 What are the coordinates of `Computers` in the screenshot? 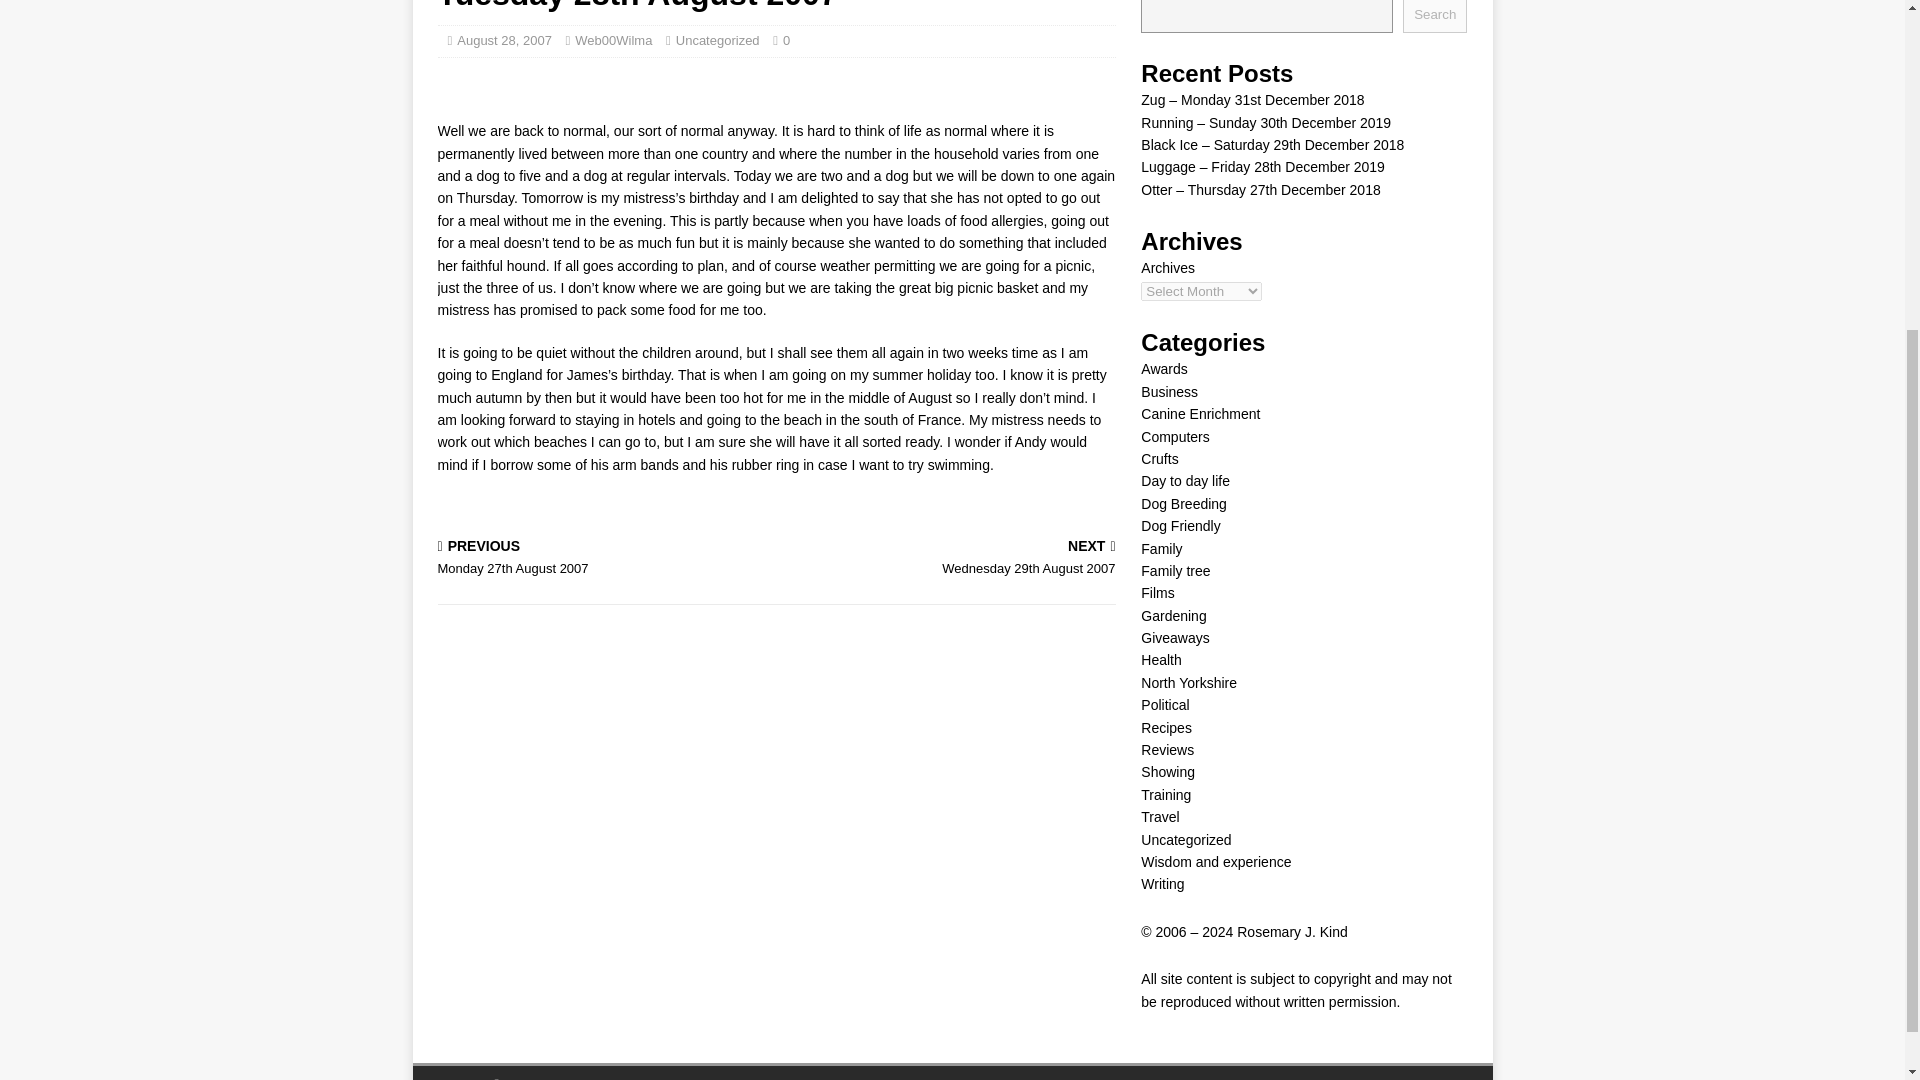 It's located at (1174, 436).